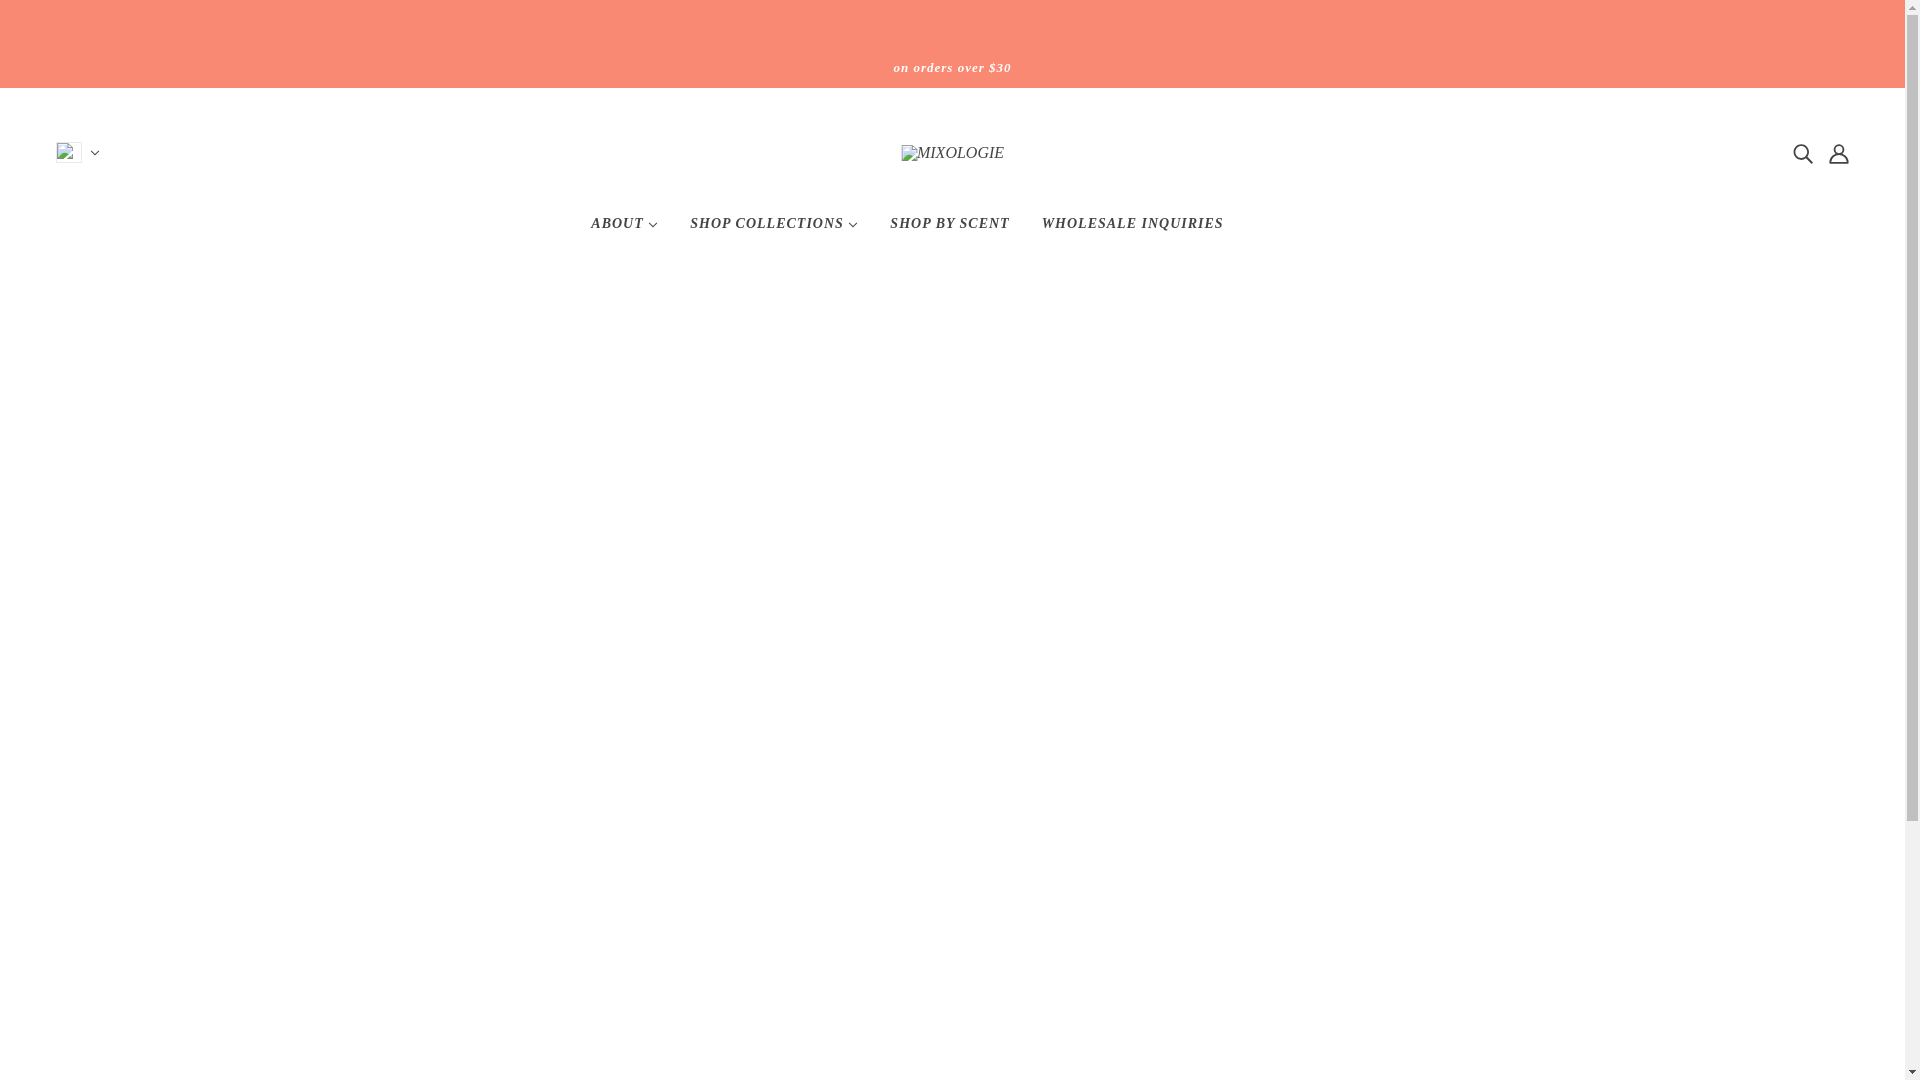 Image resolution: width=1920 pixels, height=1080 pixels. Describe the element at coordinates (624, 232) in the screenshot. I see `ABOUT ` at that location.